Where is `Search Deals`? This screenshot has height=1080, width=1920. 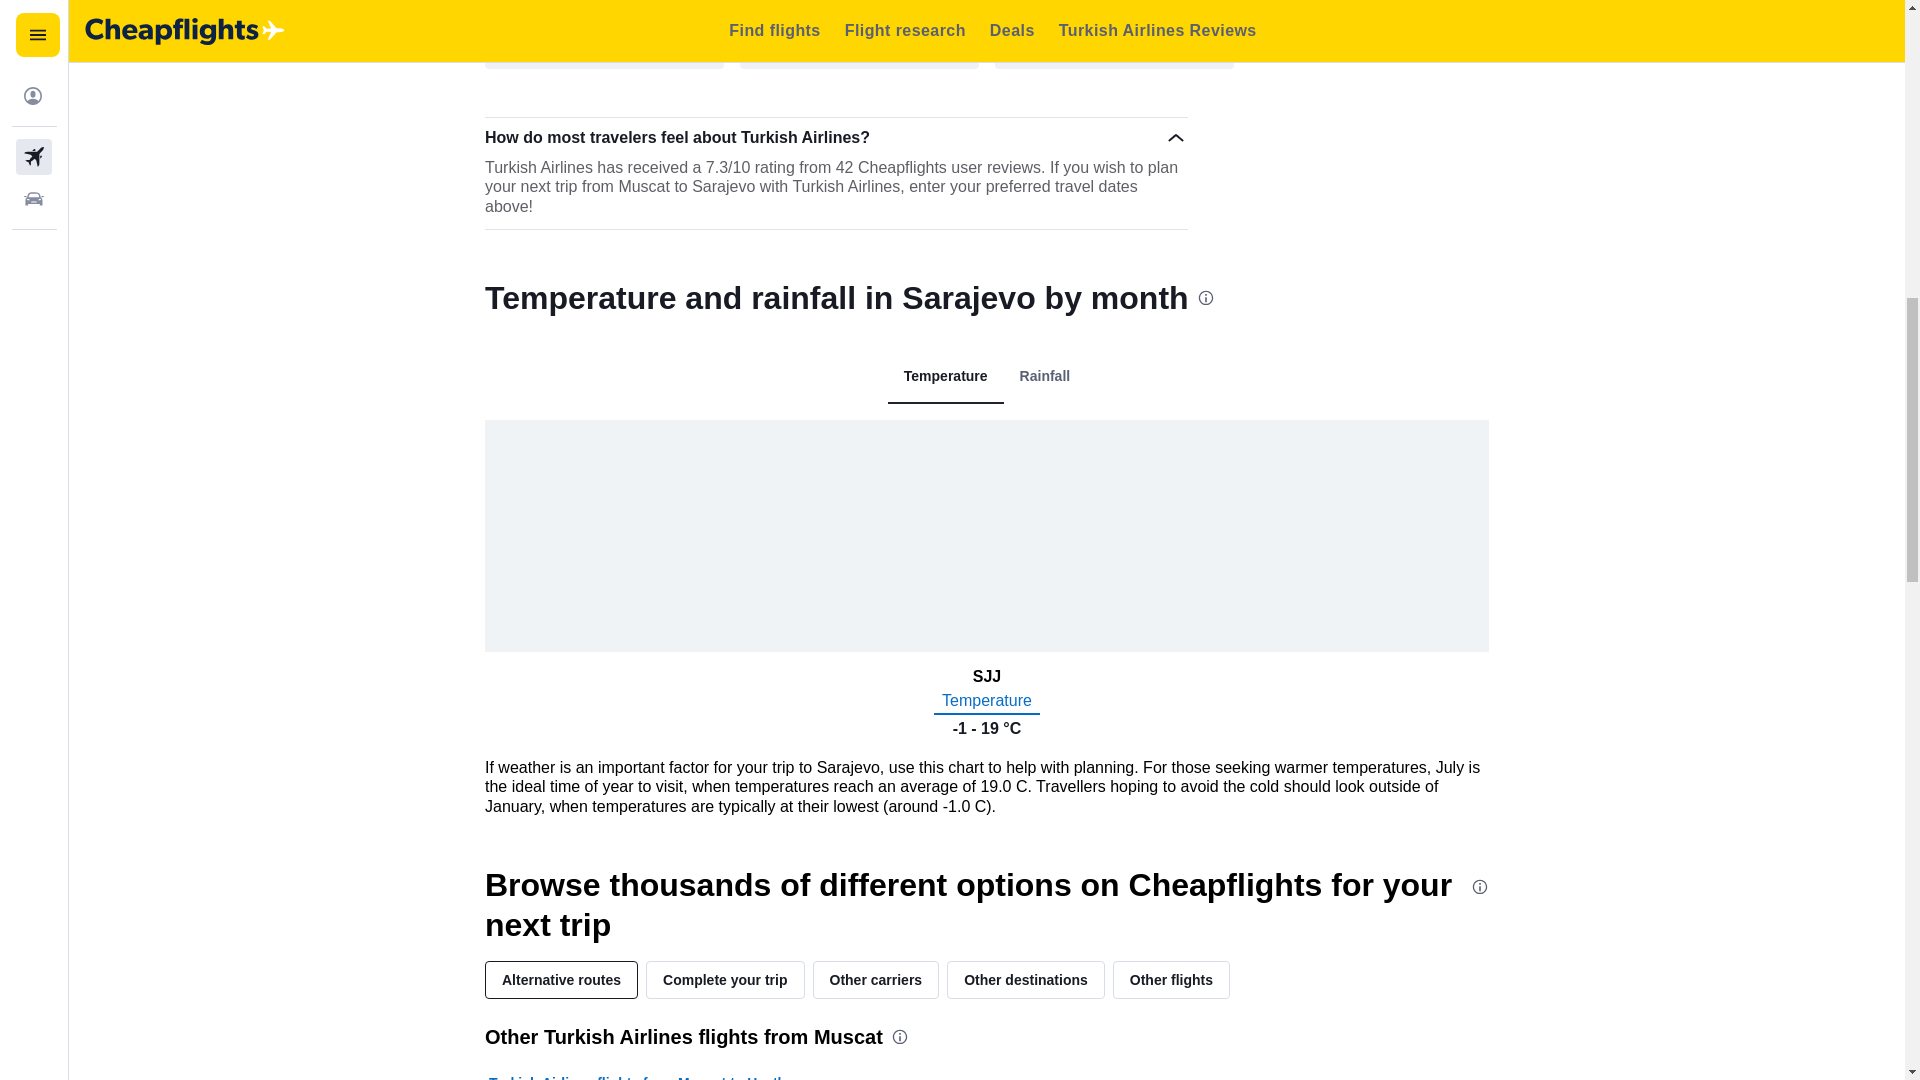 Search Deals is located at coordinates (1114, 38).